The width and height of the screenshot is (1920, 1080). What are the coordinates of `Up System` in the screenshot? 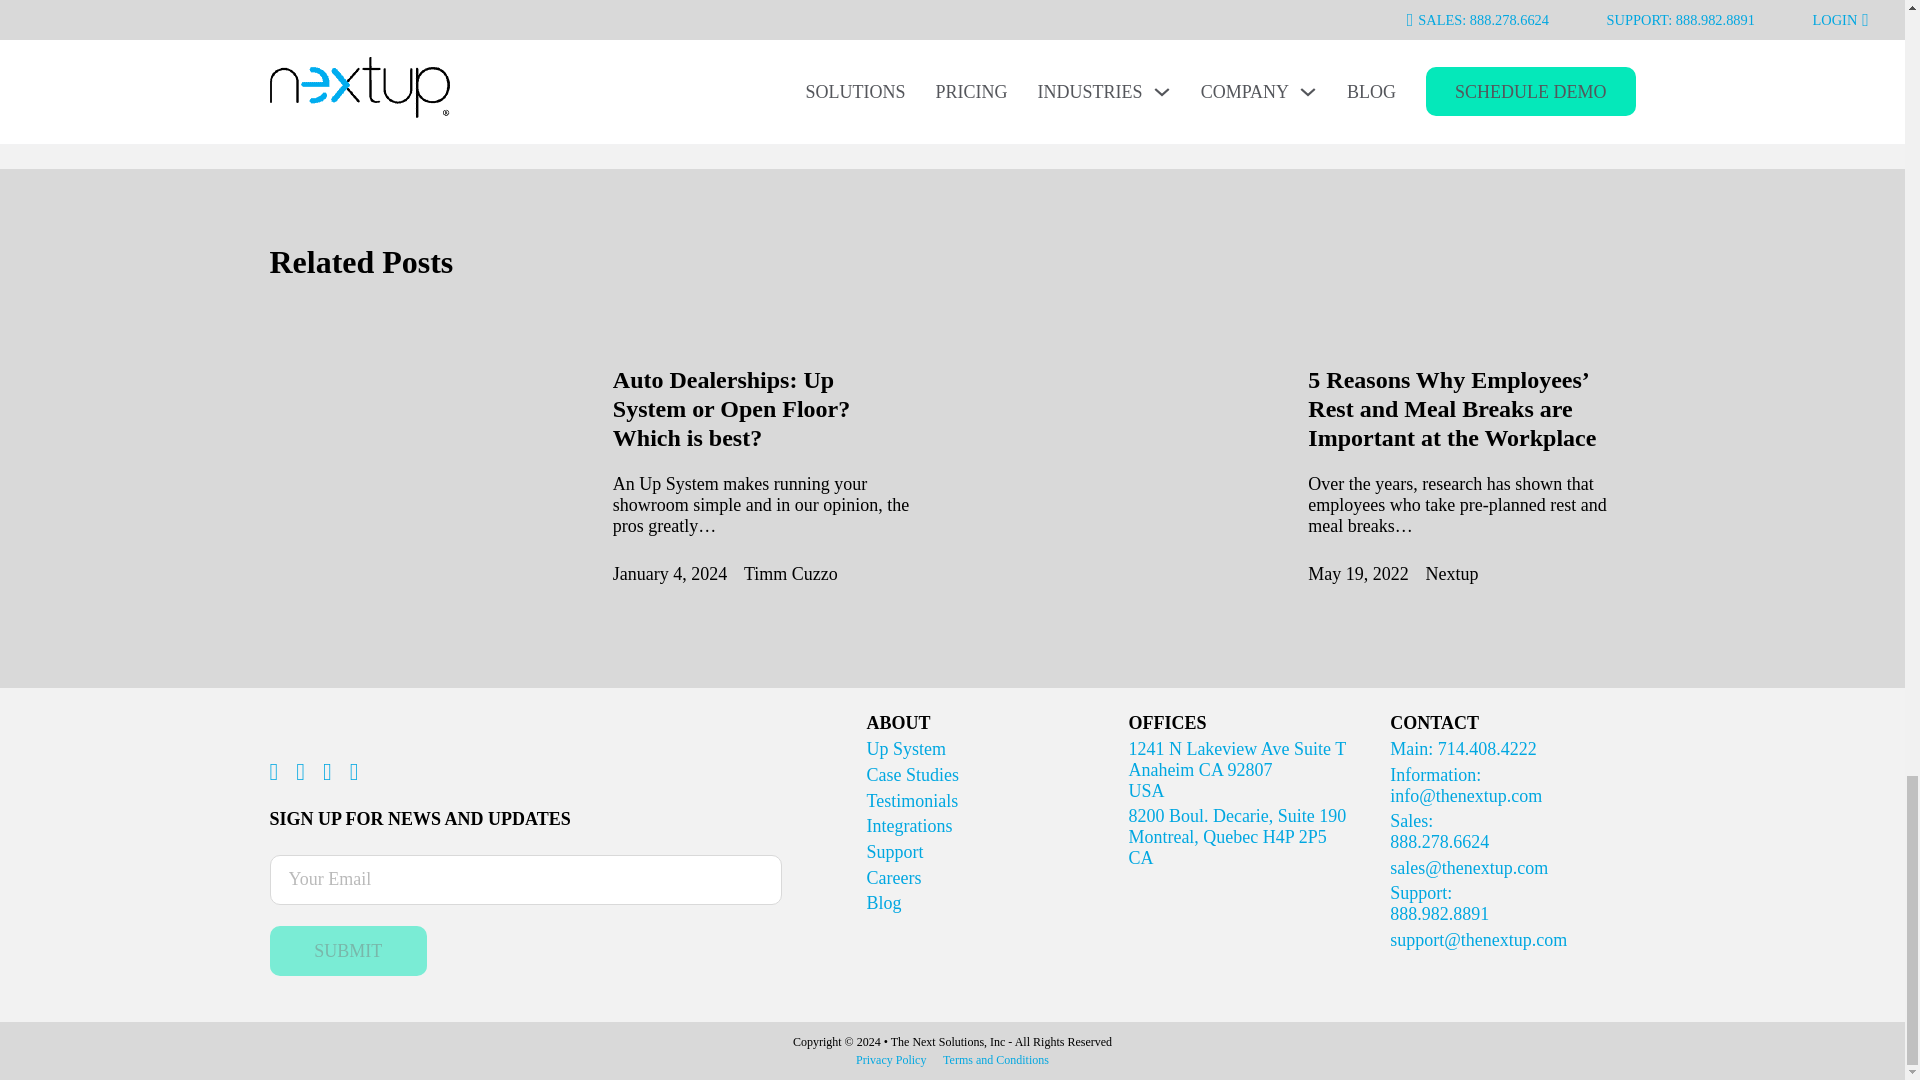 It's located at (914, 774).